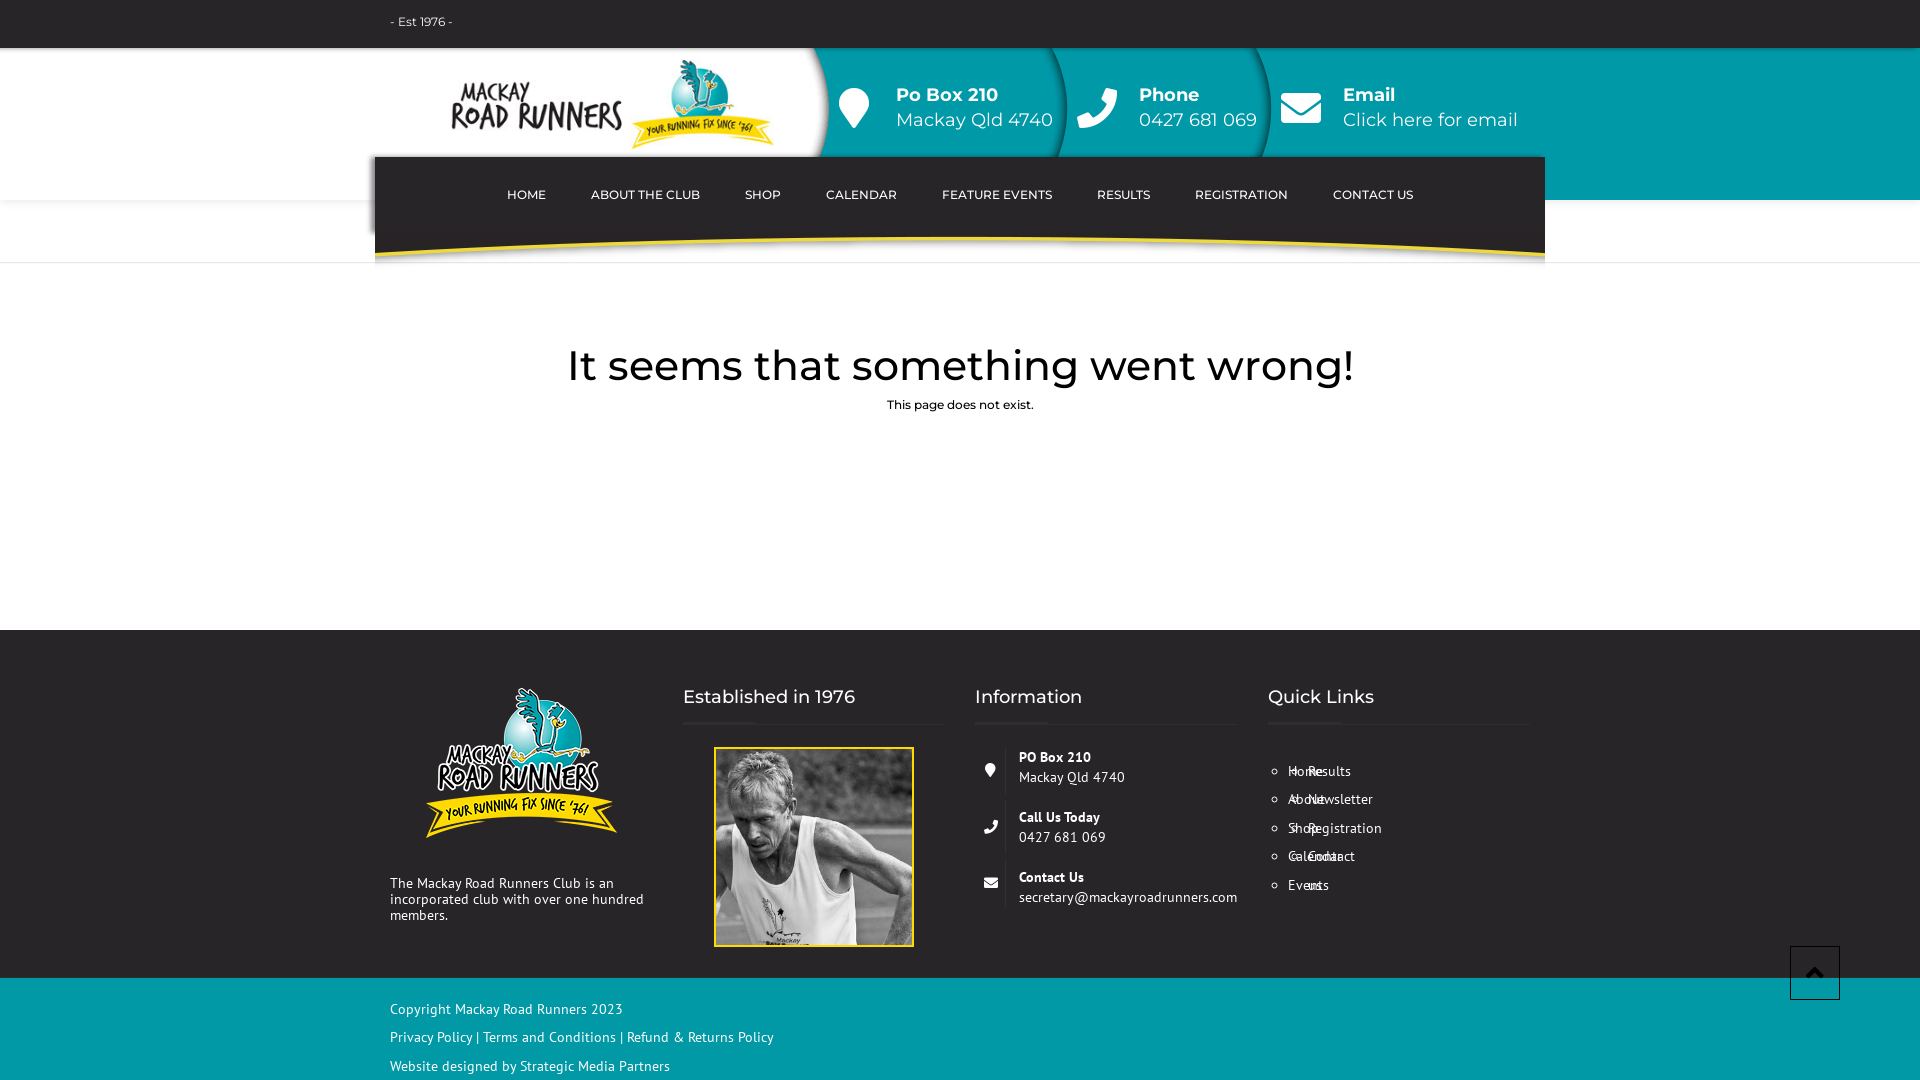 Image resolution: width=1920 pixels, height=1080 pixels. Describe the element at coordinates (1815, 973) in the screenshot. I see `Scroll to top` at that location.